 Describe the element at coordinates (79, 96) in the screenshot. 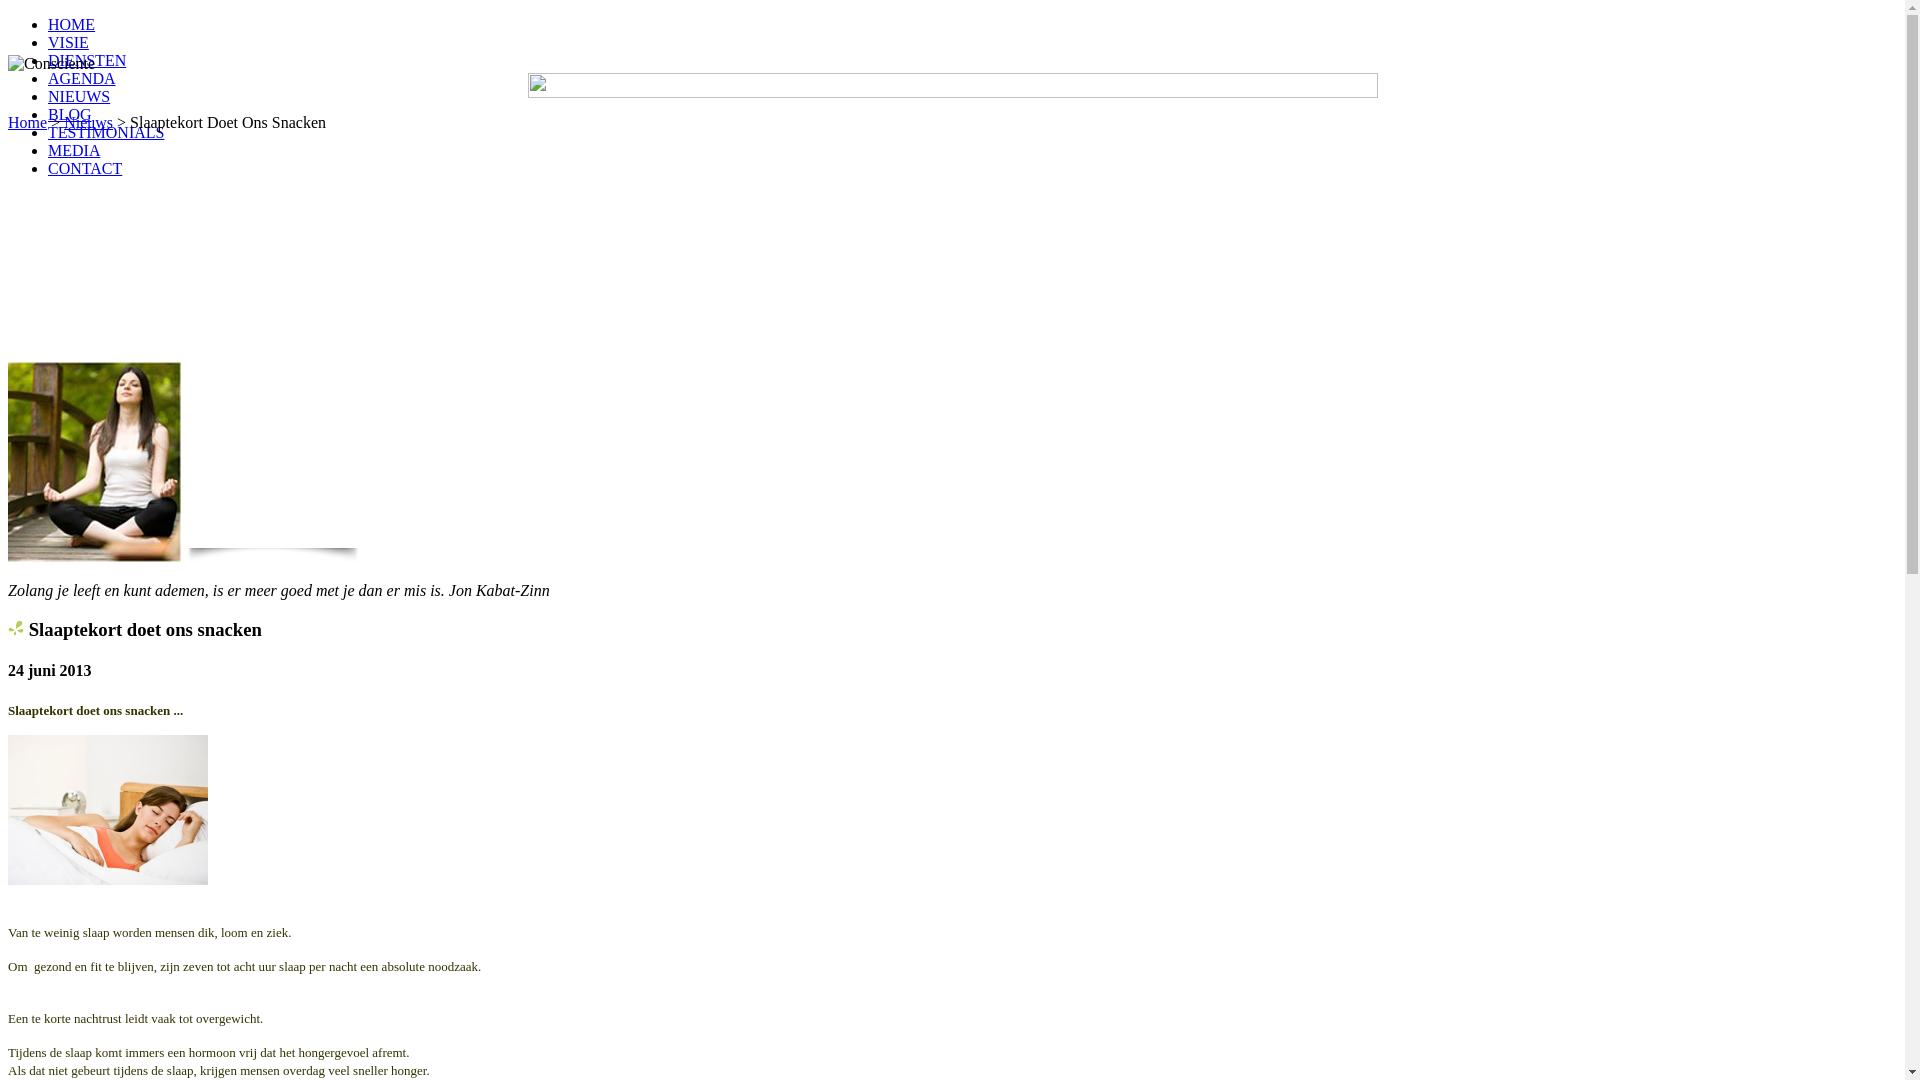

I see `NIEUWS` at that location.